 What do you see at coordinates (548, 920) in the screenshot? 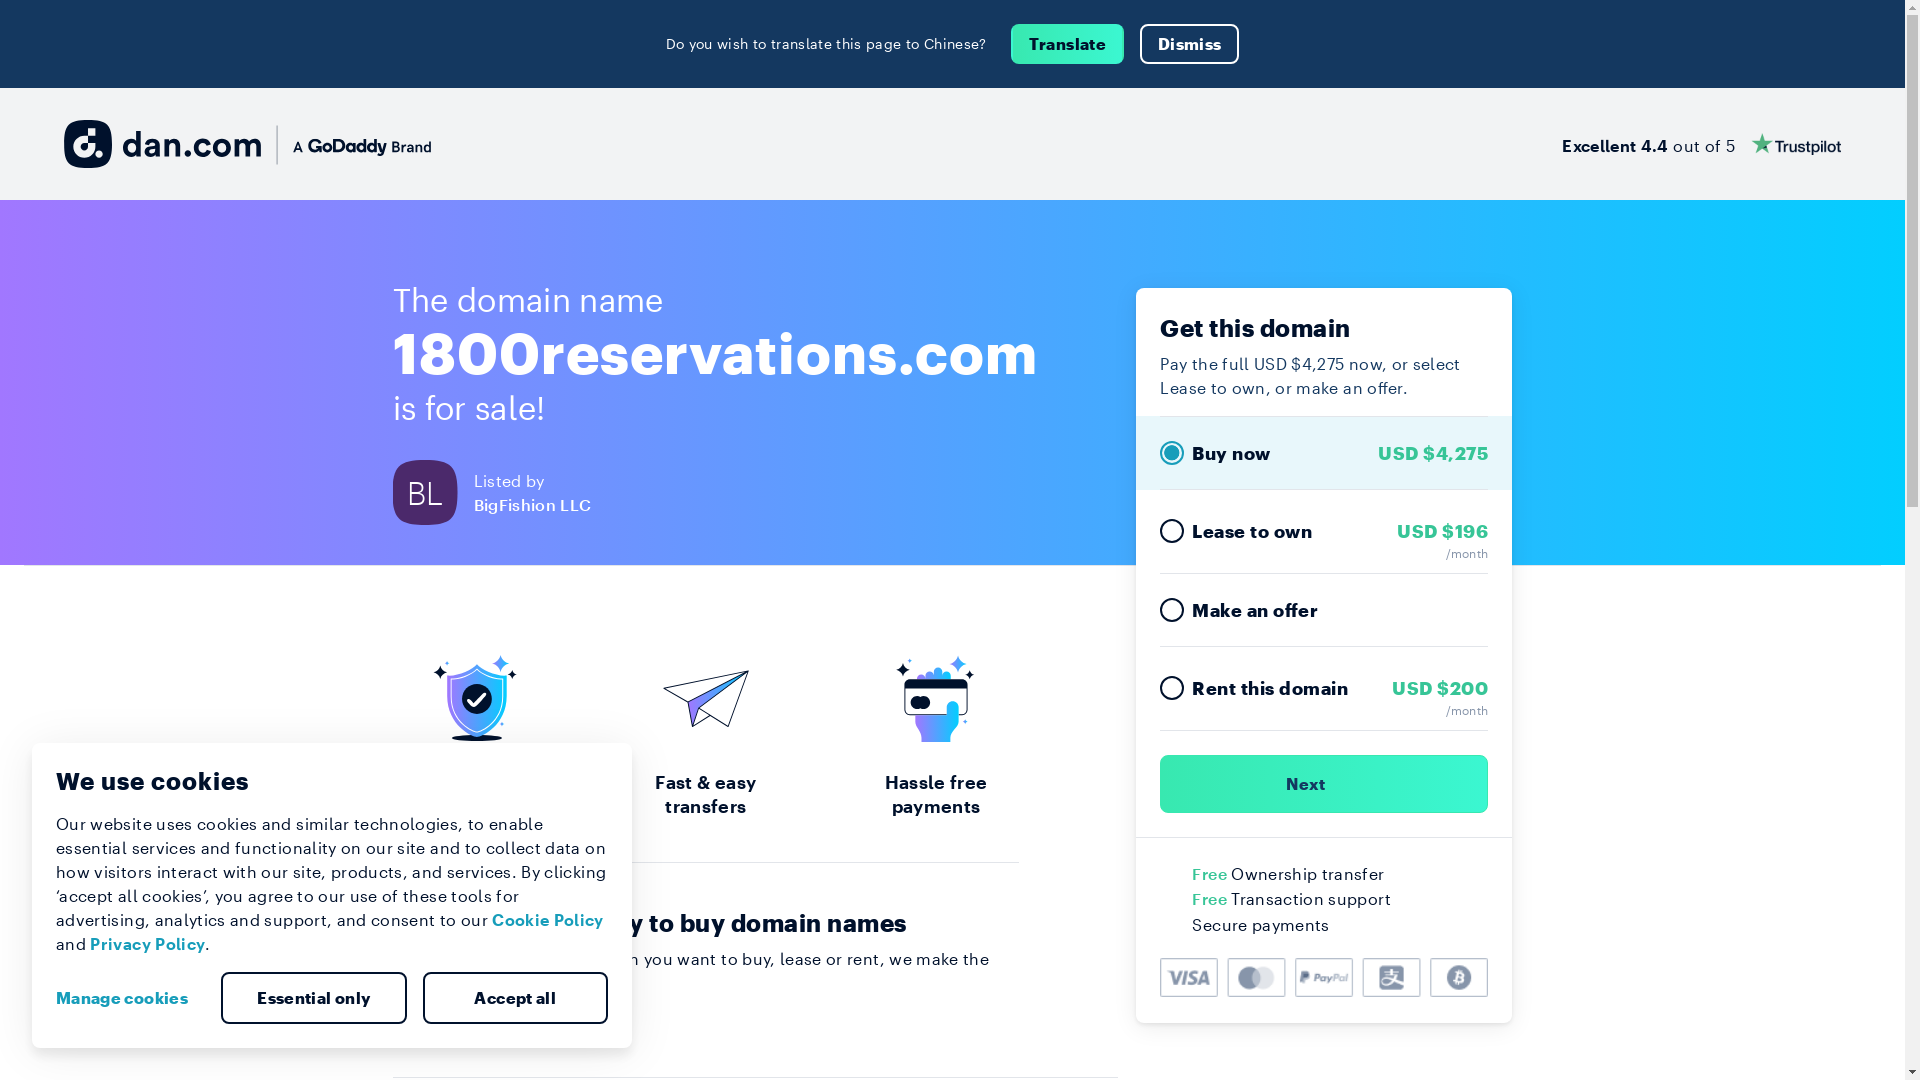
I see `Cookie Policy` at bounding box center [548, 920].